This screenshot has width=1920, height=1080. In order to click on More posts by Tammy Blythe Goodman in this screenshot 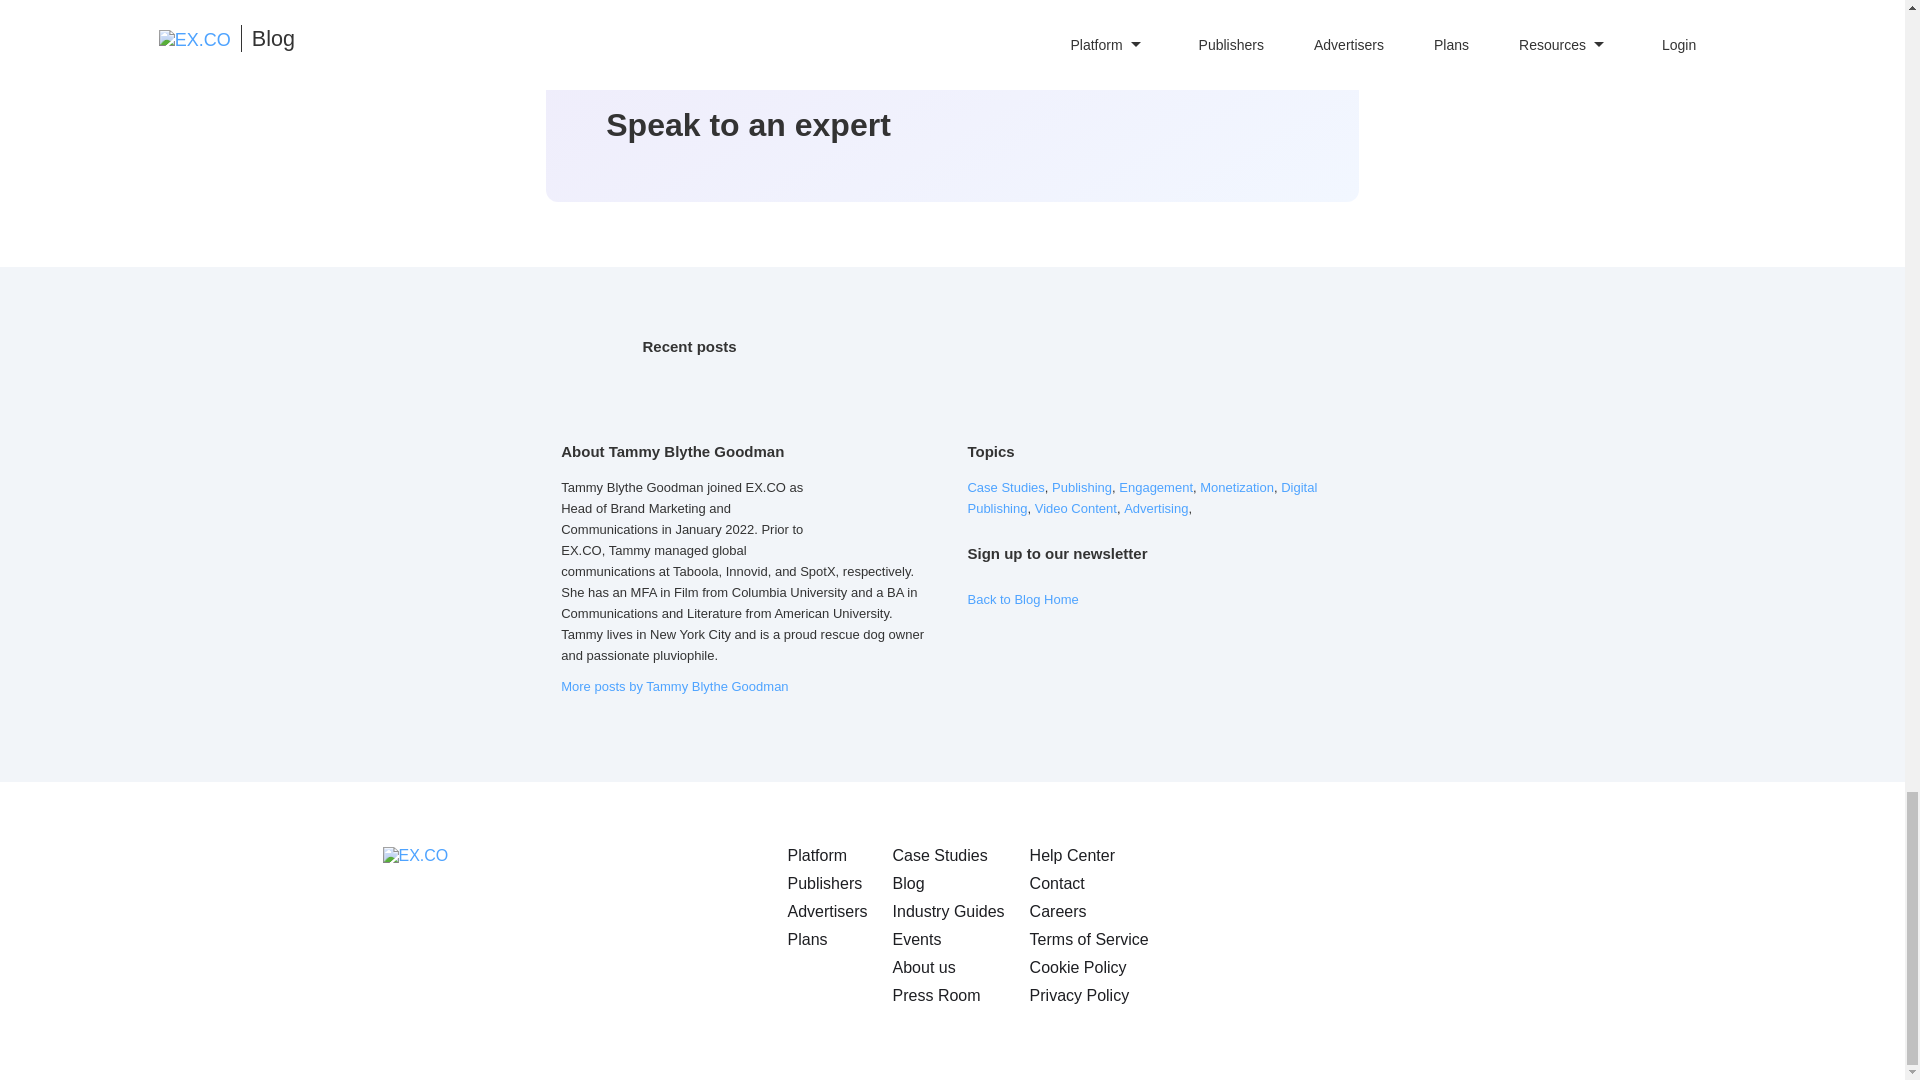, I will do `click(674, 686)`.